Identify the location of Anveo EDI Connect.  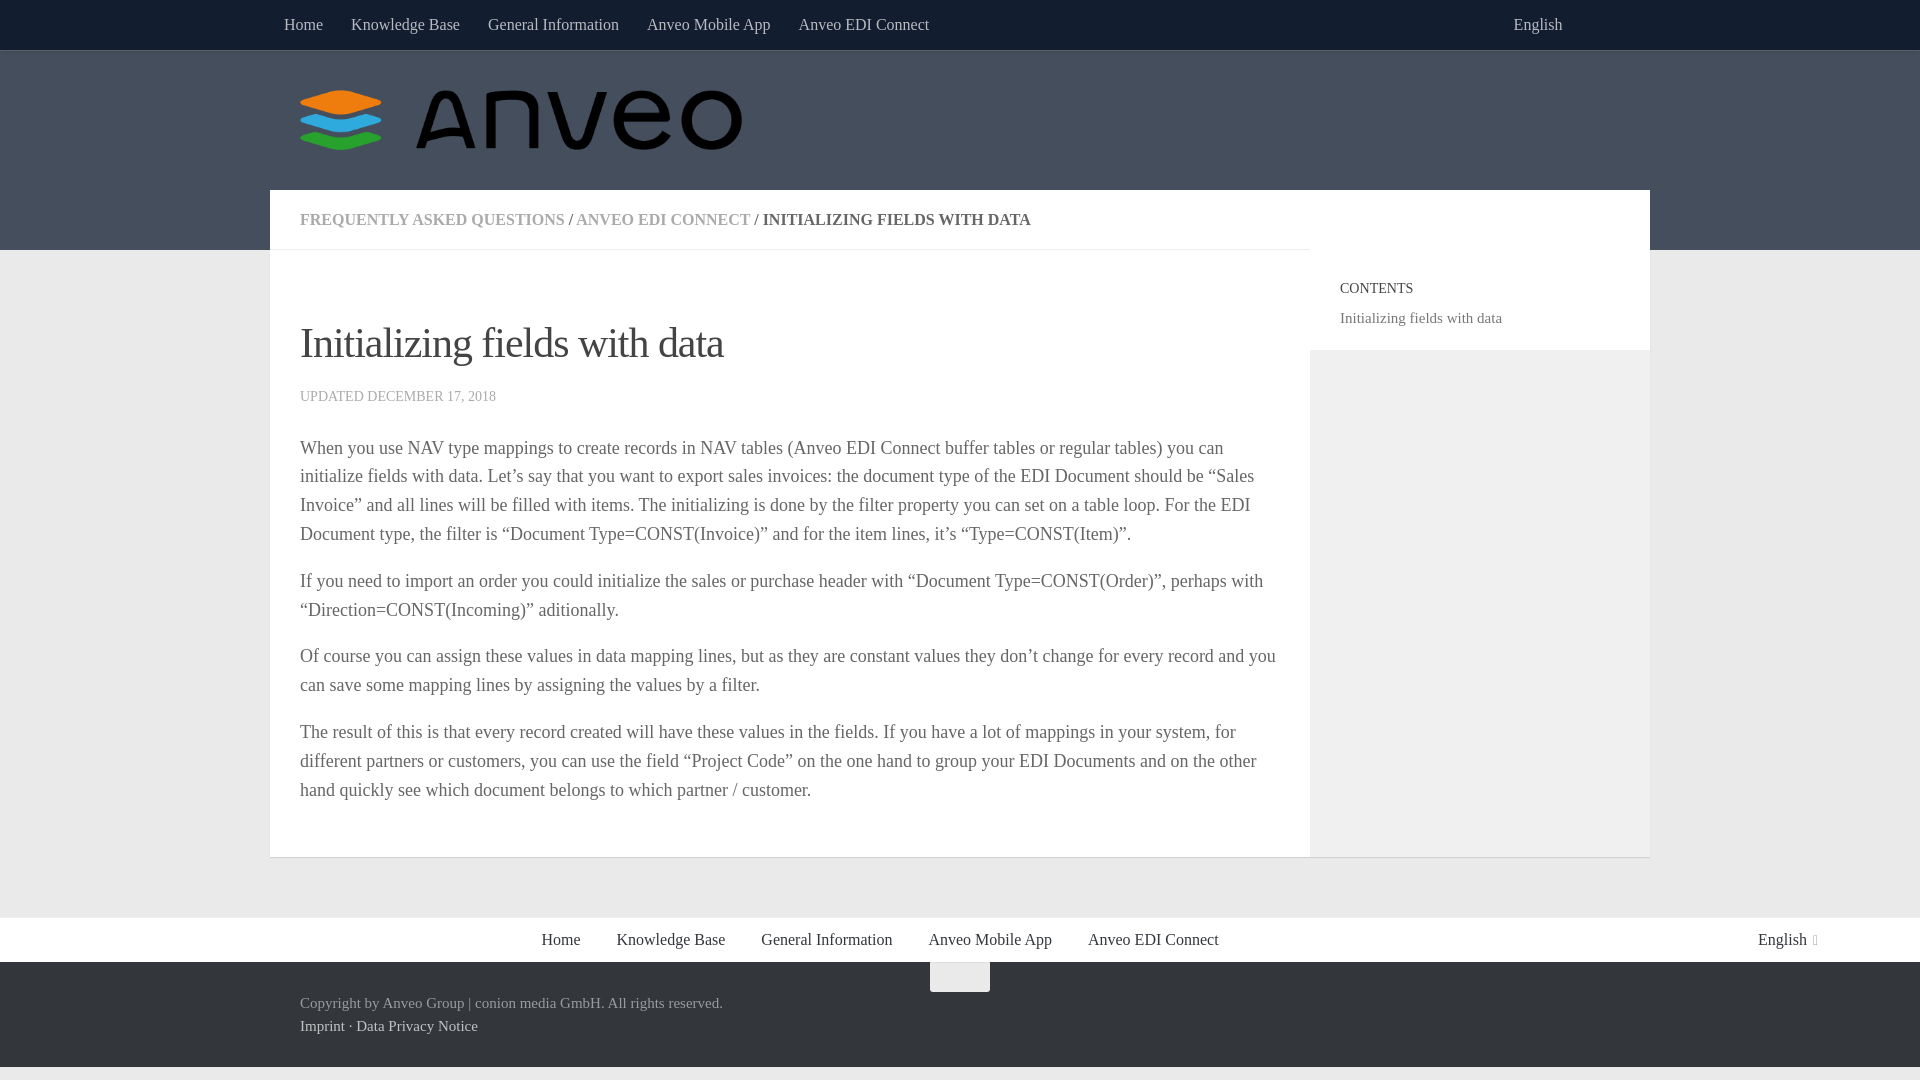
(864, 24).